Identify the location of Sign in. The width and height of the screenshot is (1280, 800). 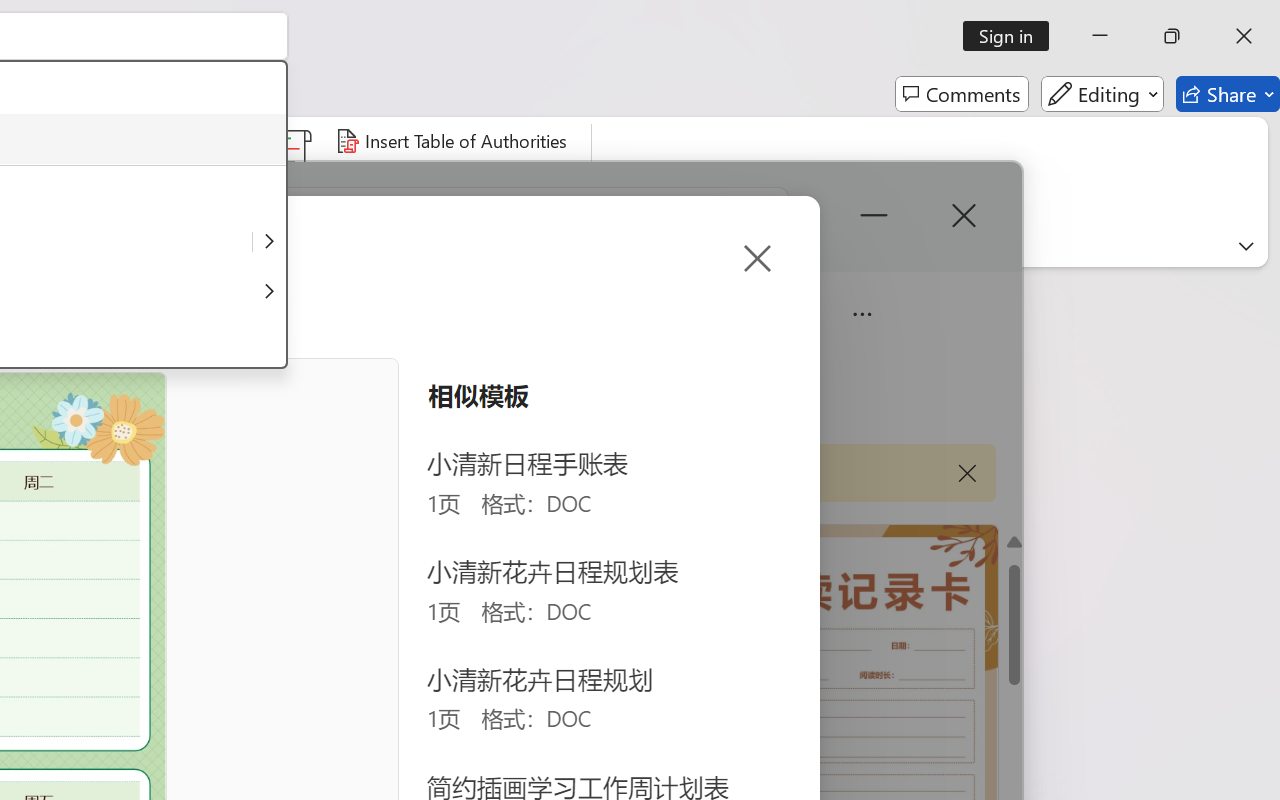
(1012, 36).